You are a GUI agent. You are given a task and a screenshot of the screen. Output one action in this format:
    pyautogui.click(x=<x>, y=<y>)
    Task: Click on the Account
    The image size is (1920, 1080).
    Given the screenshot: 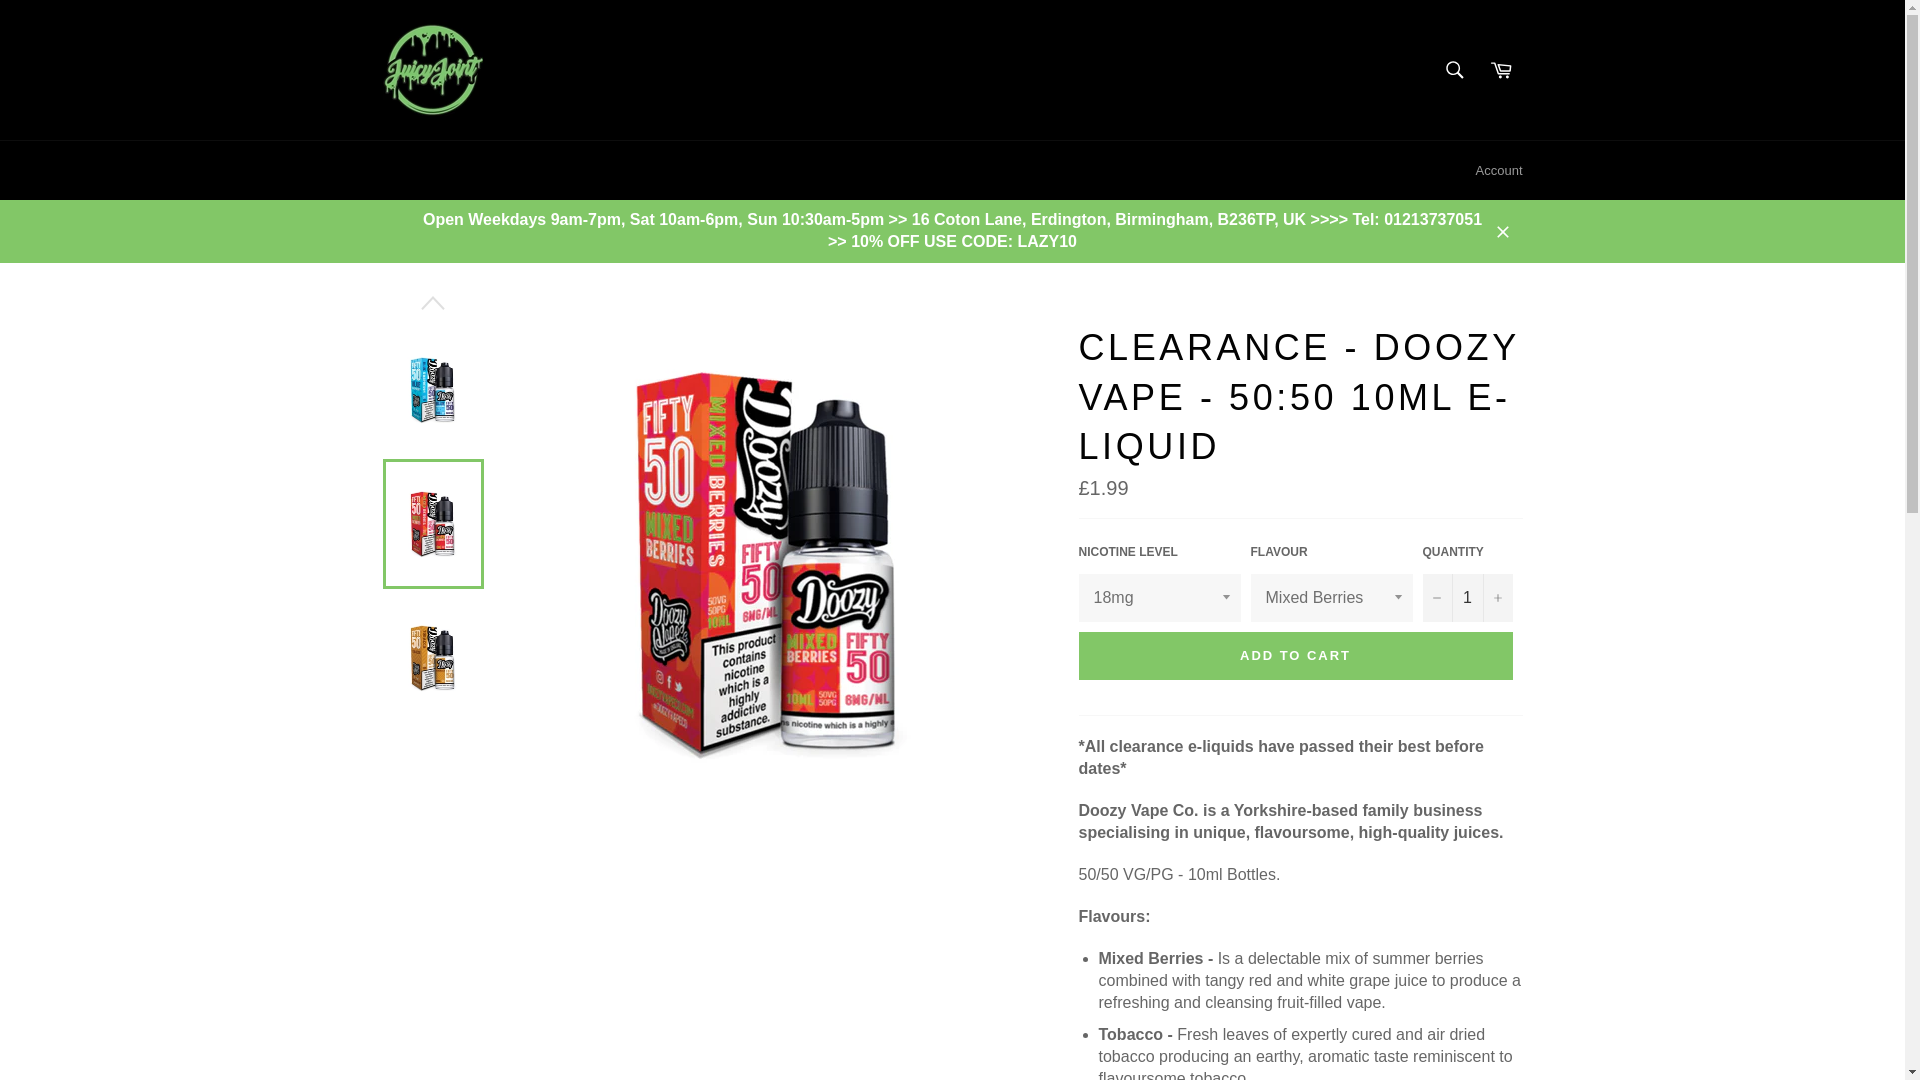 What is the action you would take?
    pyautogui.click(x=1499, y=170)
    